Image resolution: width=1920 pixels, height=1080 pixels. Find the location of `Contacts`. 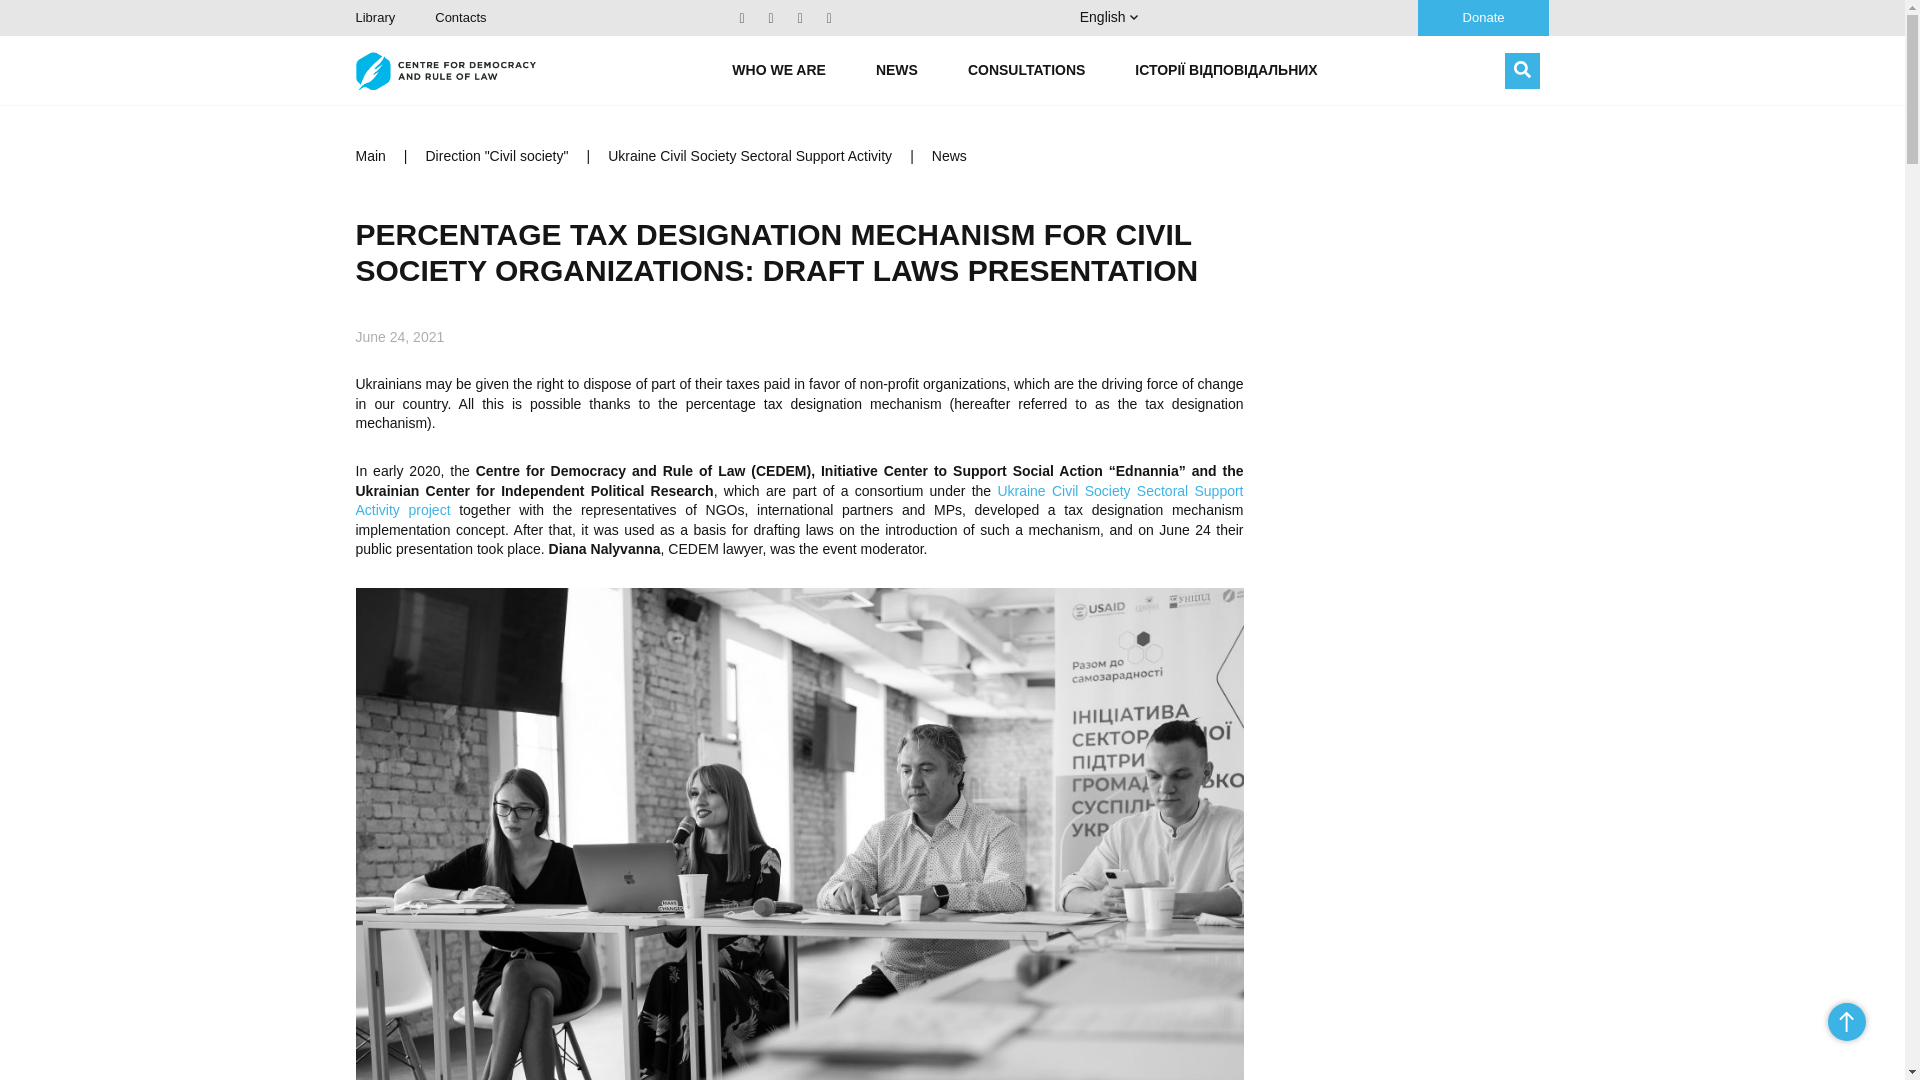

Contacts is located at coordinates (460, 16).